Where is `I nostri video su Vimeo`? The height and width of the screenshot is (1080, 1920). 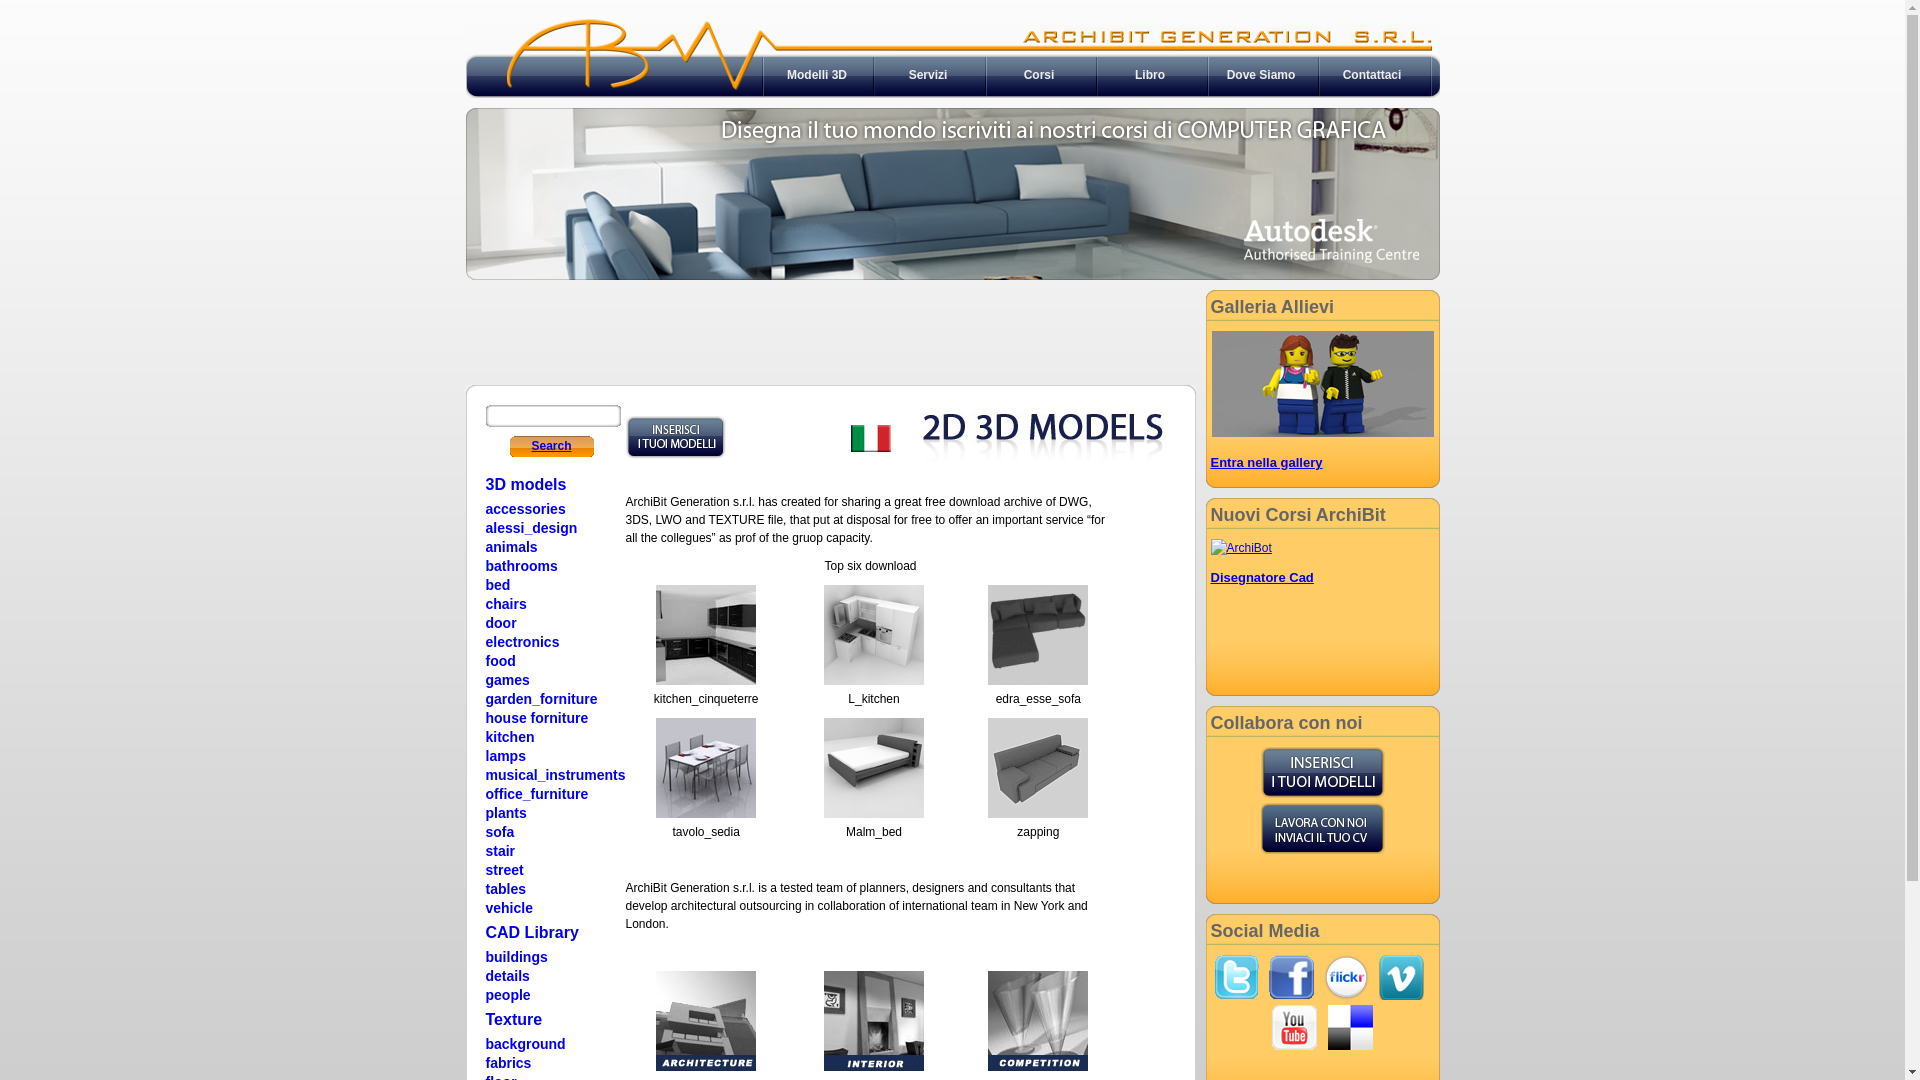 I nostri video su Vimeo is located at coordinates (1402, 978).